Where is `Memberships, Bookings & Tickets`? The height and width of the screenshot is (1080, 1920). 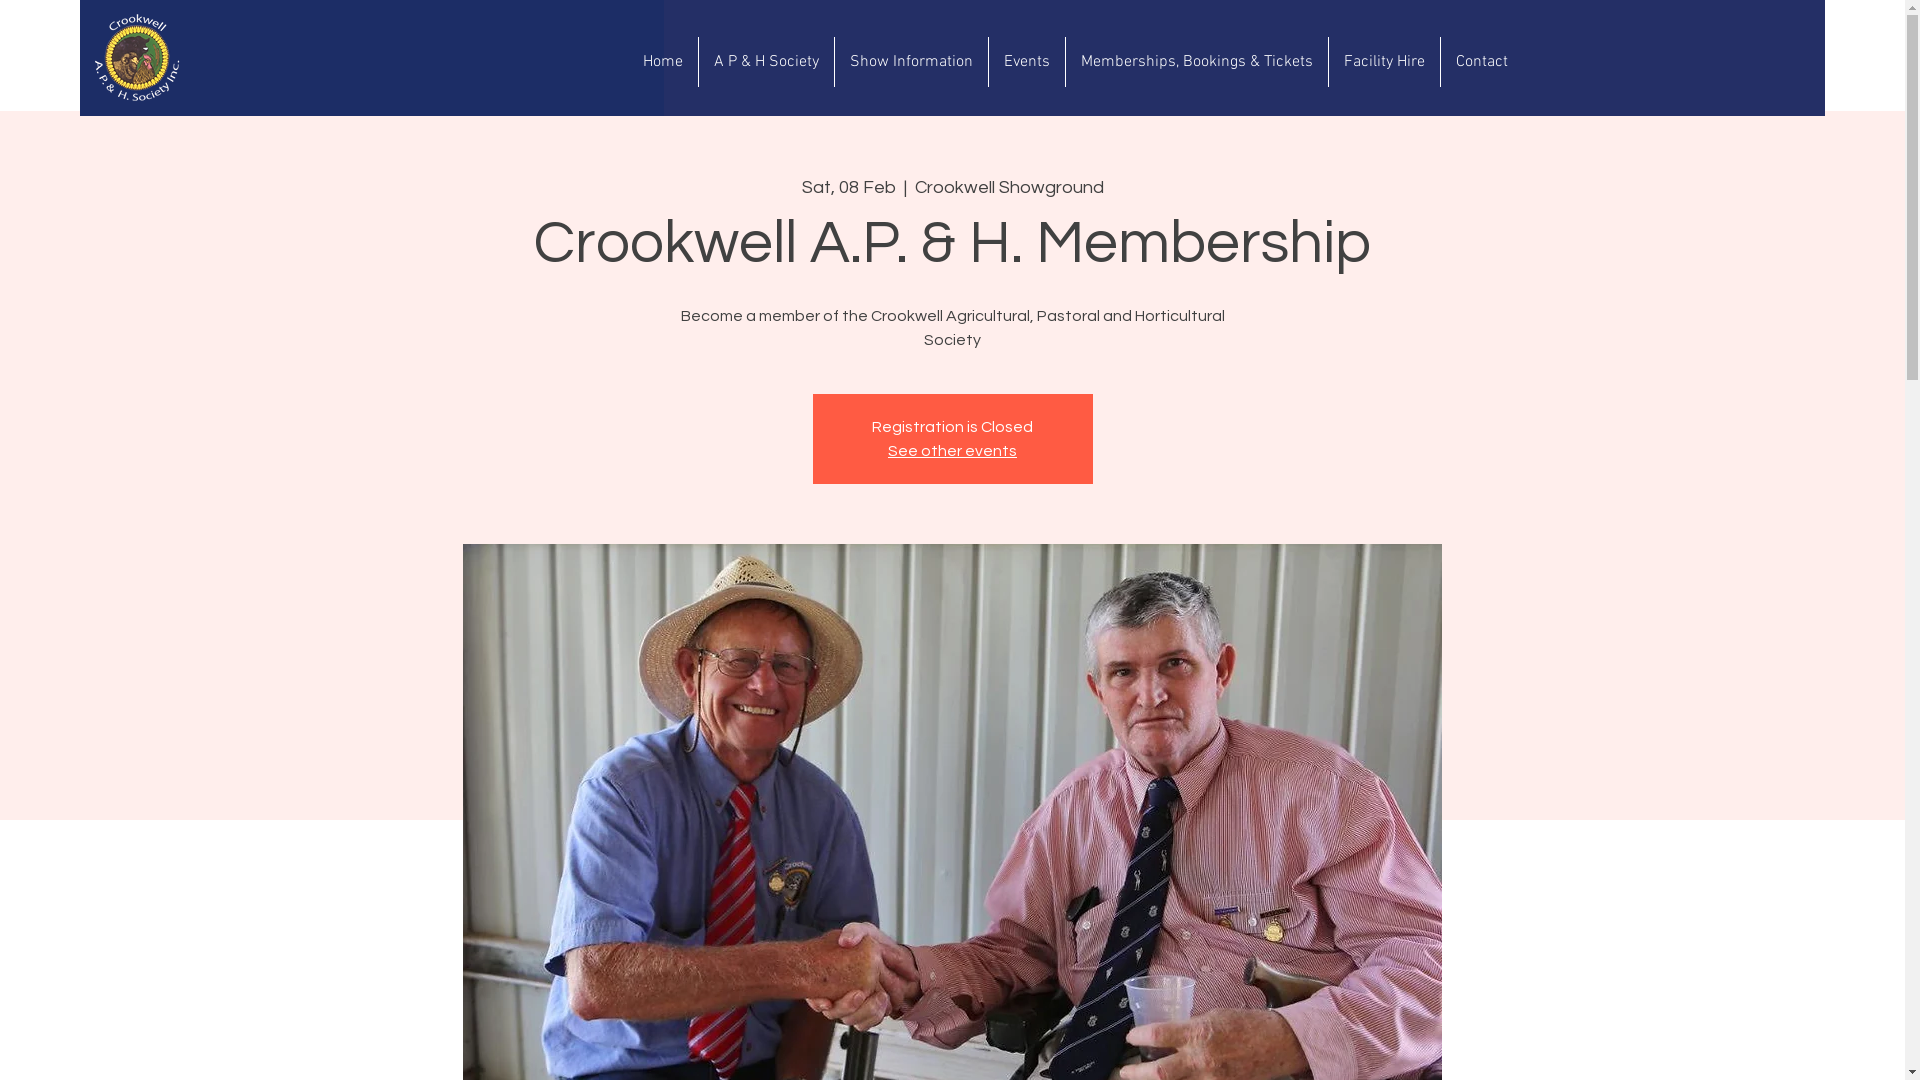 Memberships, Bookings & Tickets is located at coordinates (1197, 62).